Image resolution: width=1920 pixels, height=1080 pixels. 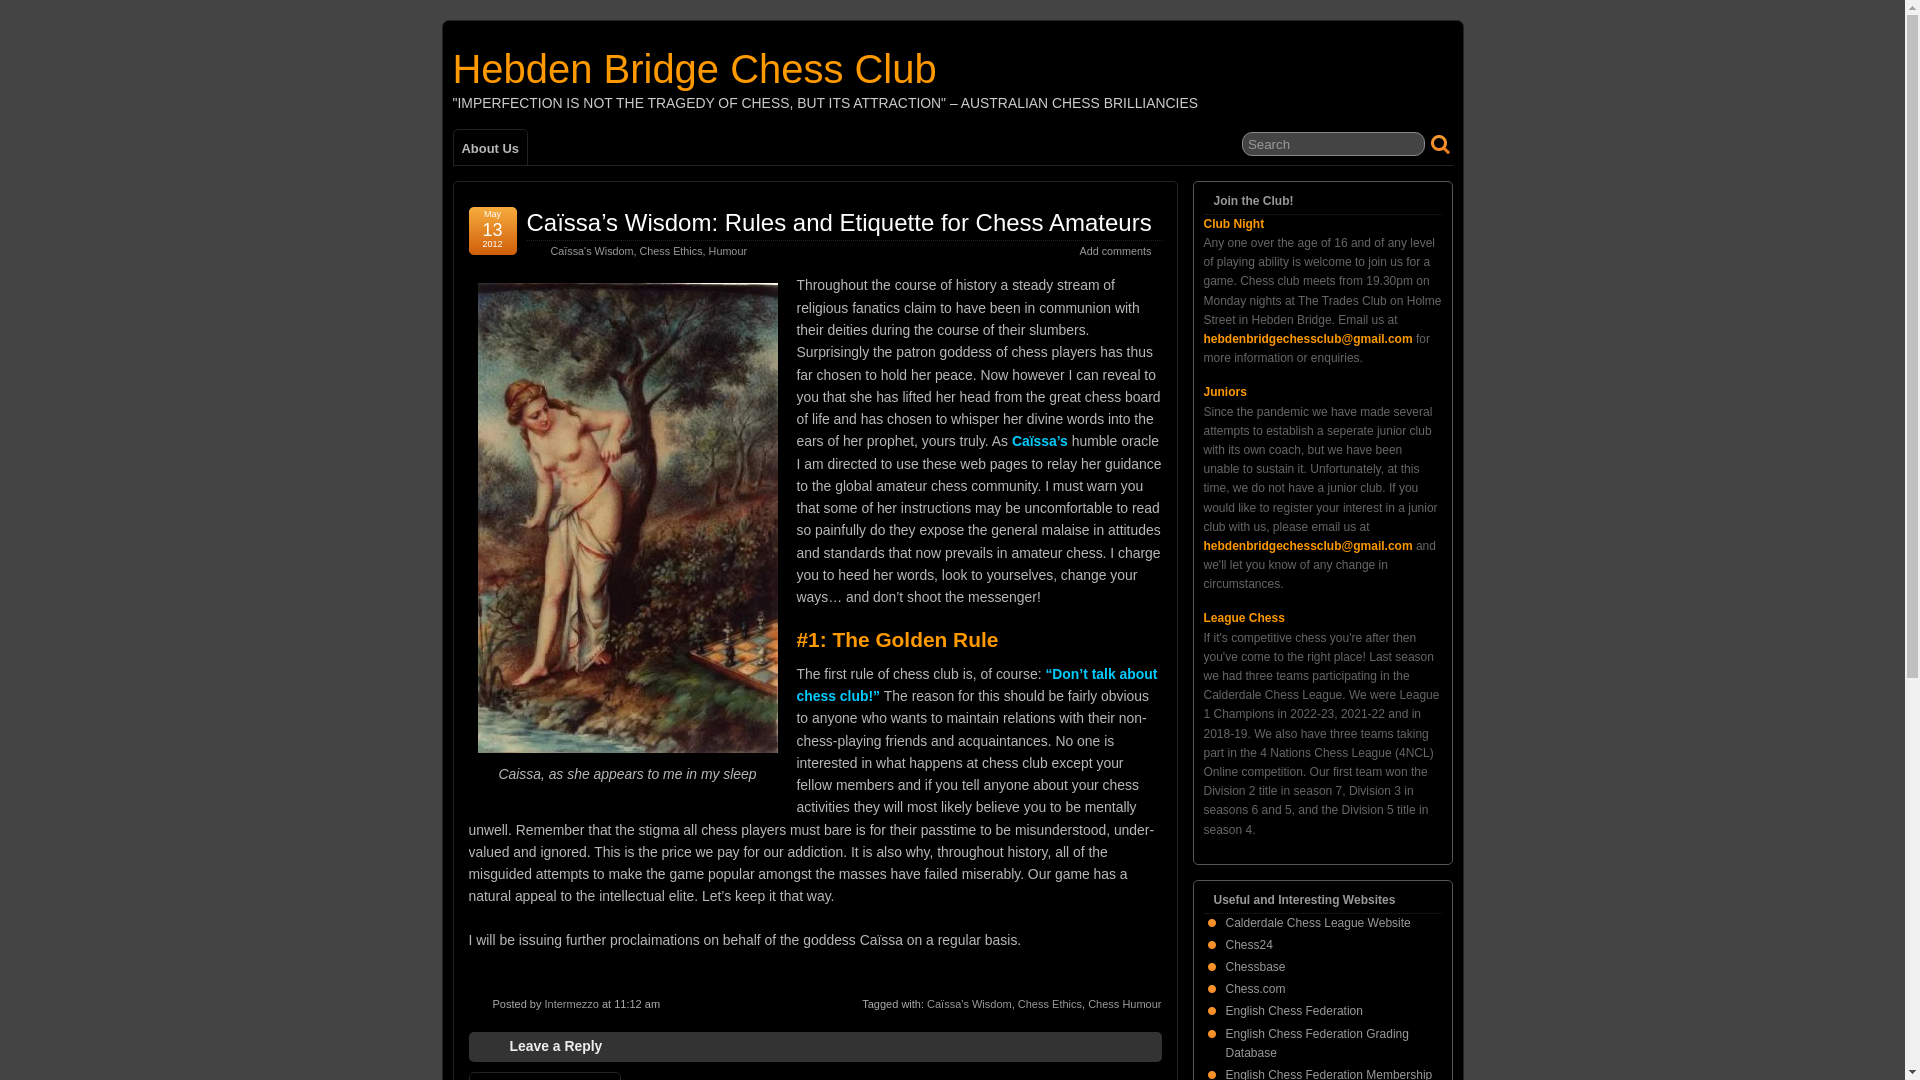 What do you see at coordinates (1249, 944) in the screenshot?
I see `Chess24` at bounding box center [1249, 944].